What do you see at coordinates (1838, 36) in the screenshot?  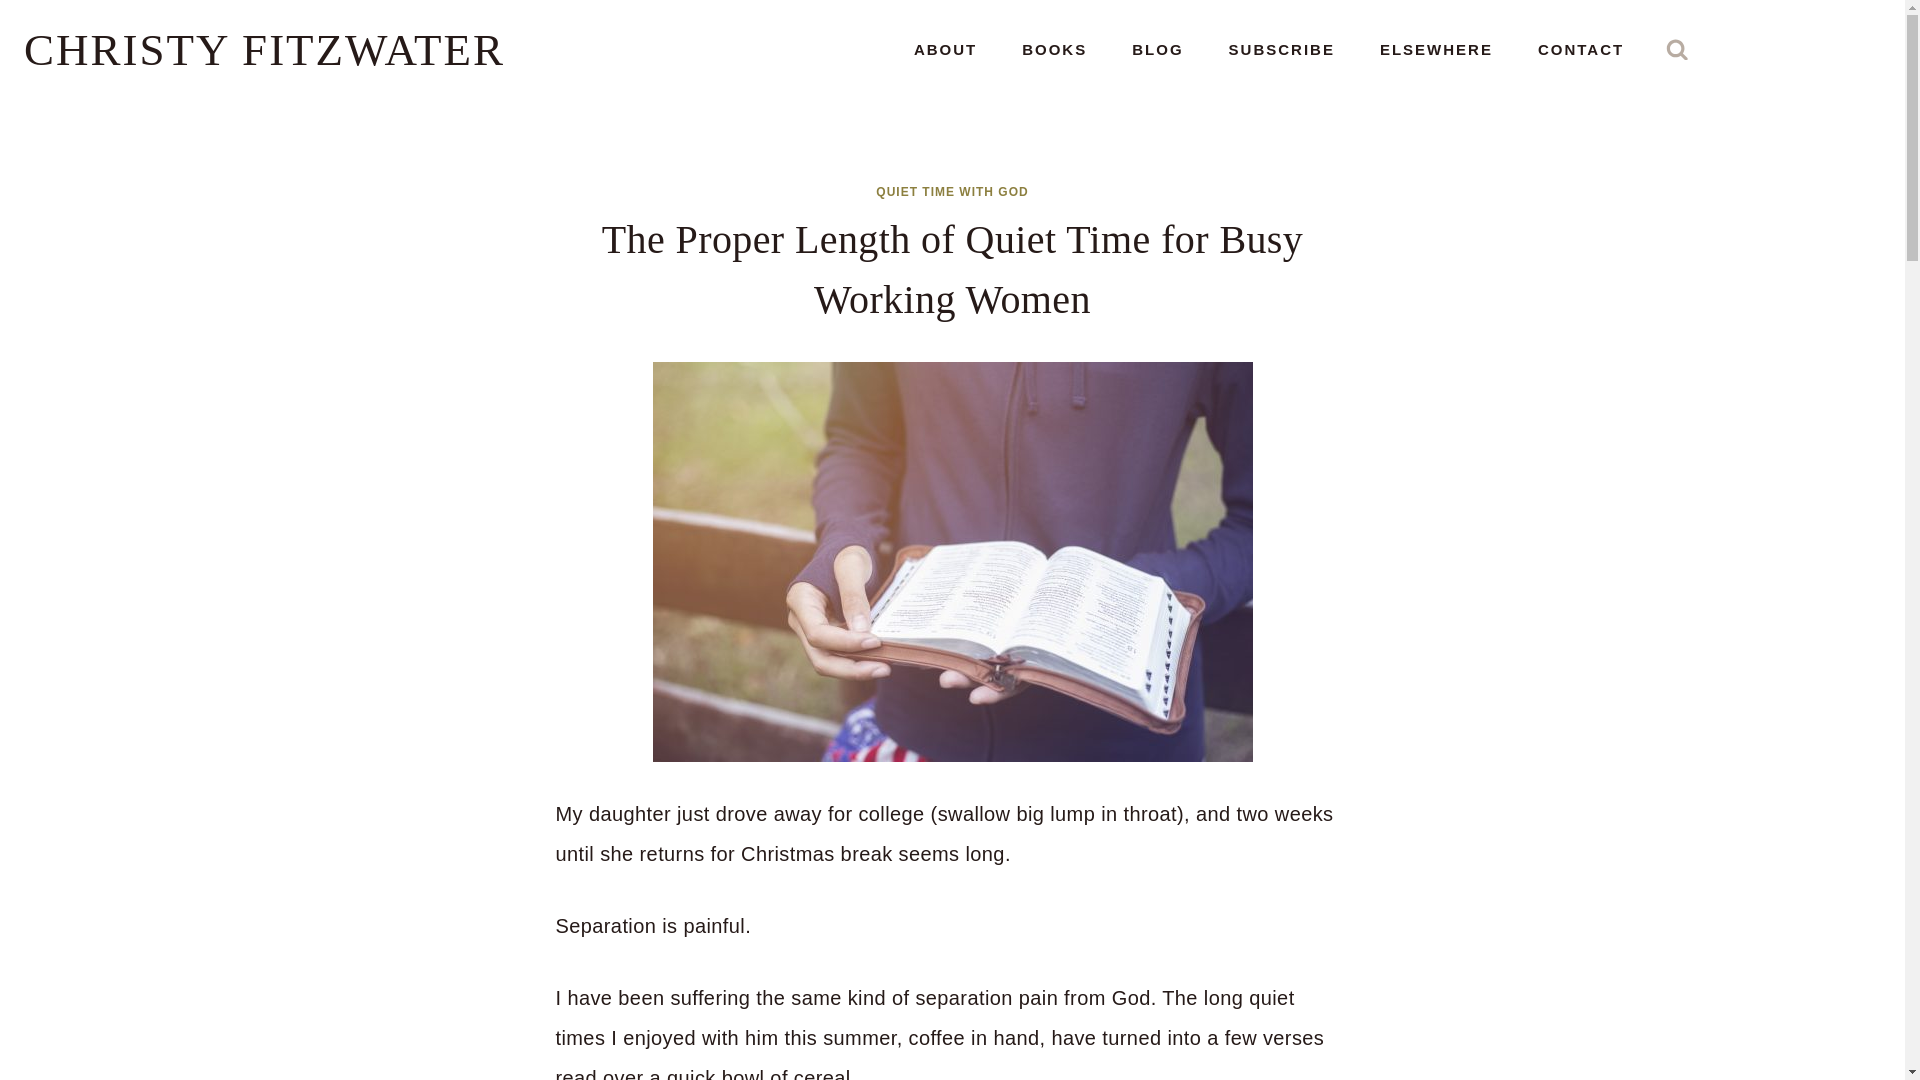 I see `Twitter` at bounding box center [1838, 36].